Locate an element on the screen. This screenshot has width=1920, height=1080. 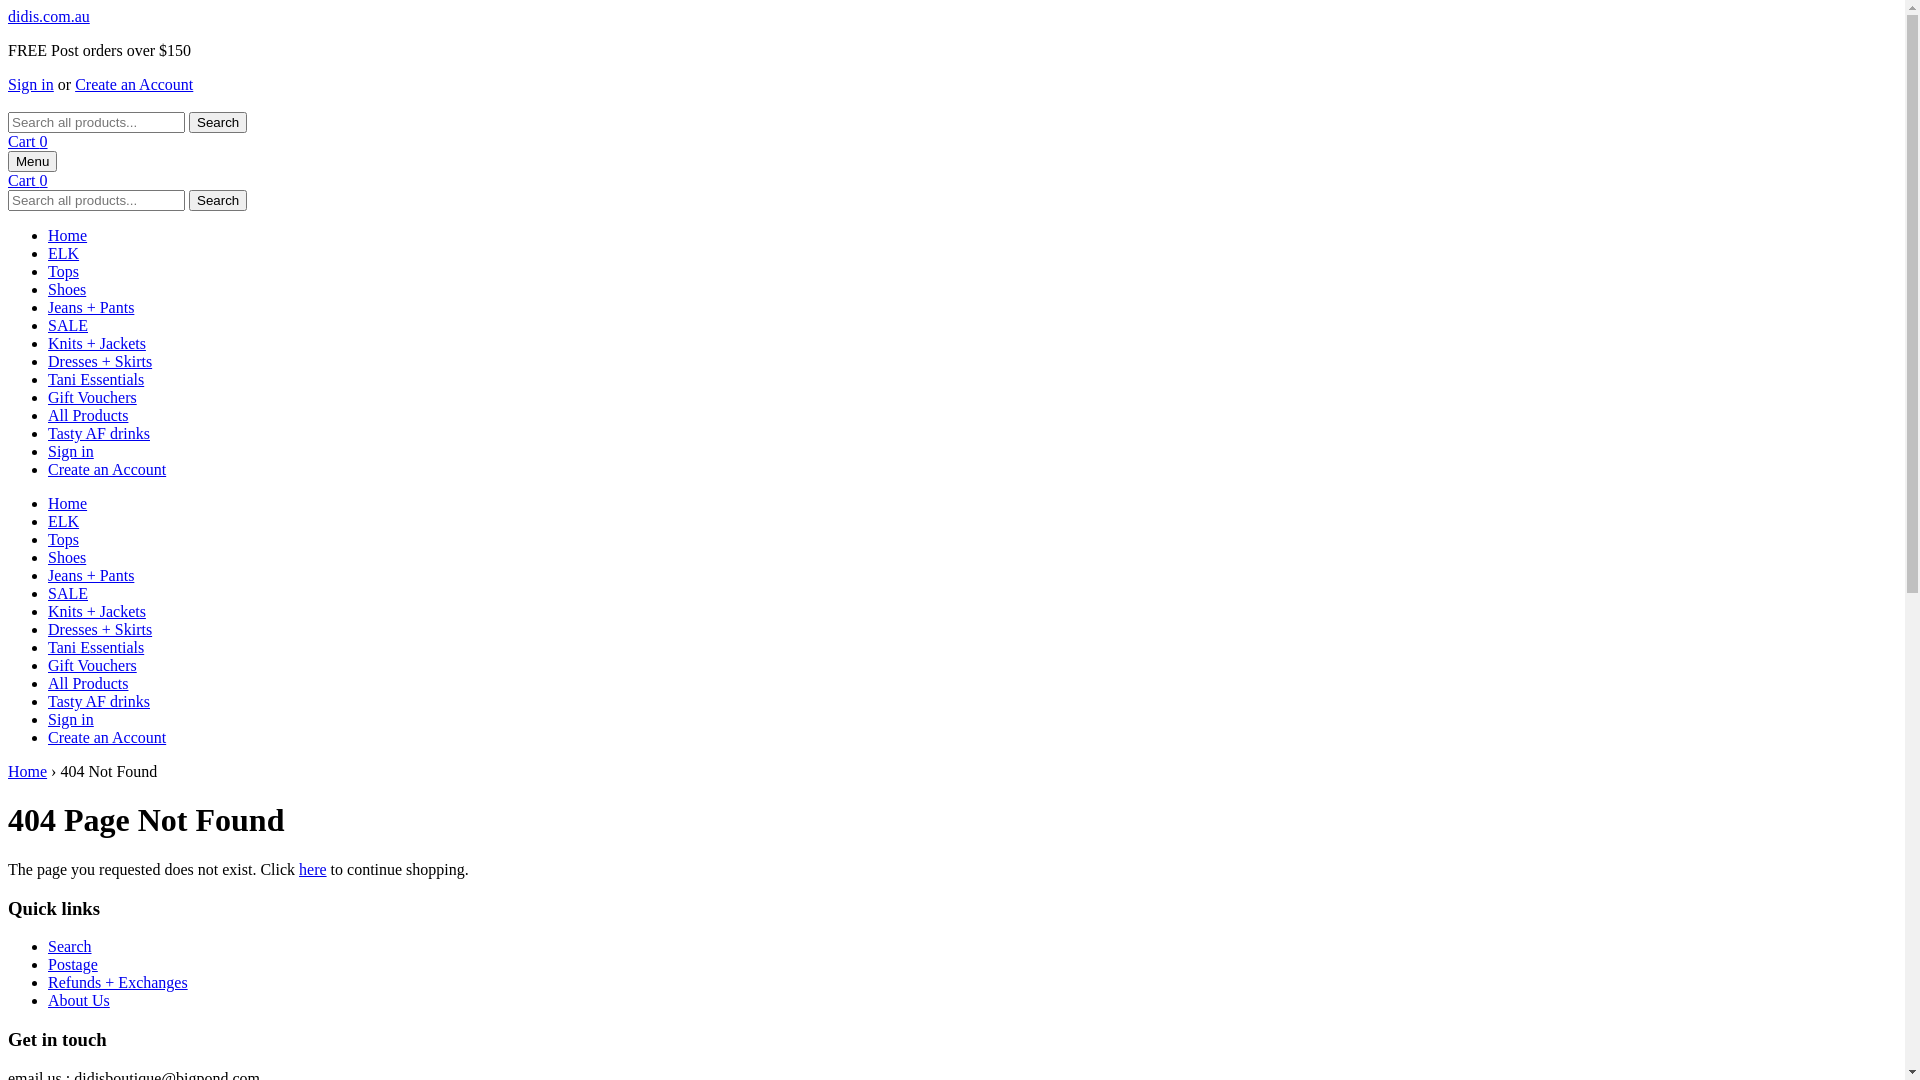
SALE is located at coordinates (68, 594).